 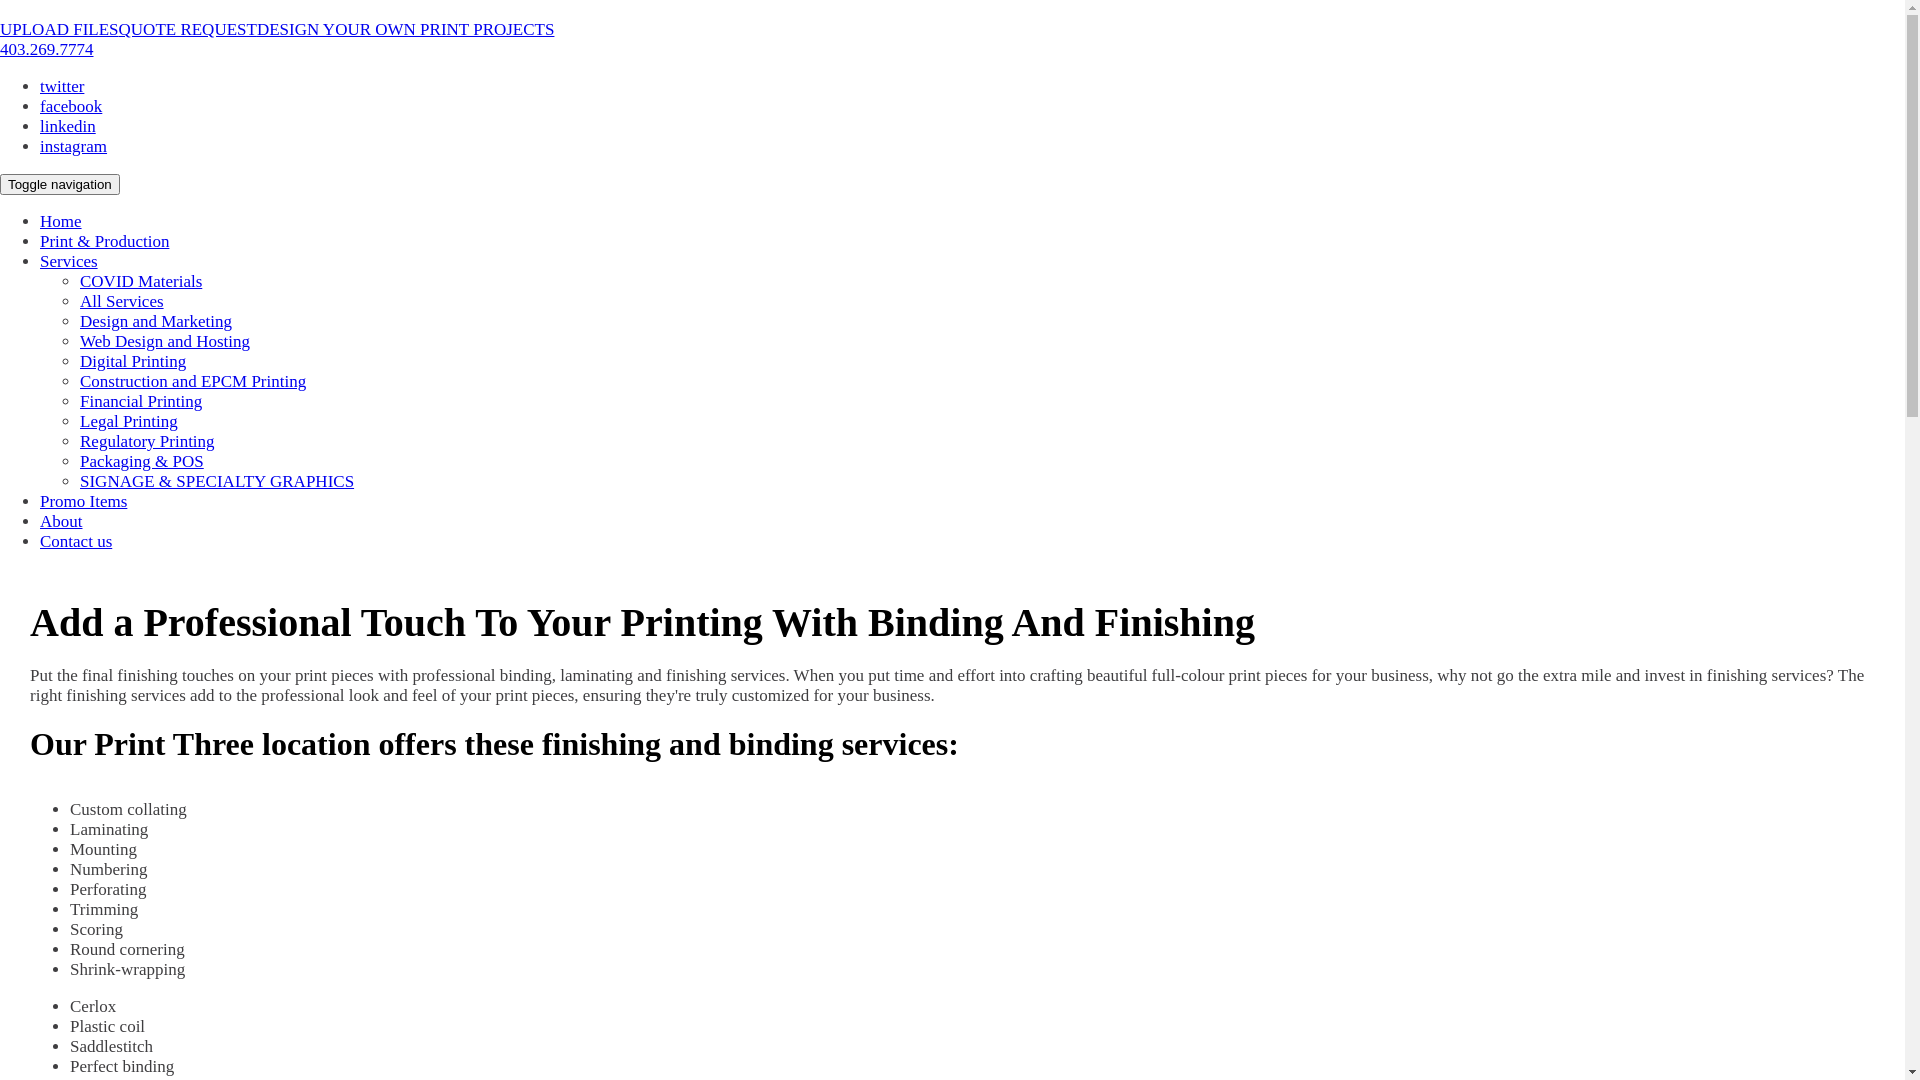 What do you see at coordinates (188, 29) in the screenshot?
I see `QUOTE REQUEST` at bounding box center [188, 29].